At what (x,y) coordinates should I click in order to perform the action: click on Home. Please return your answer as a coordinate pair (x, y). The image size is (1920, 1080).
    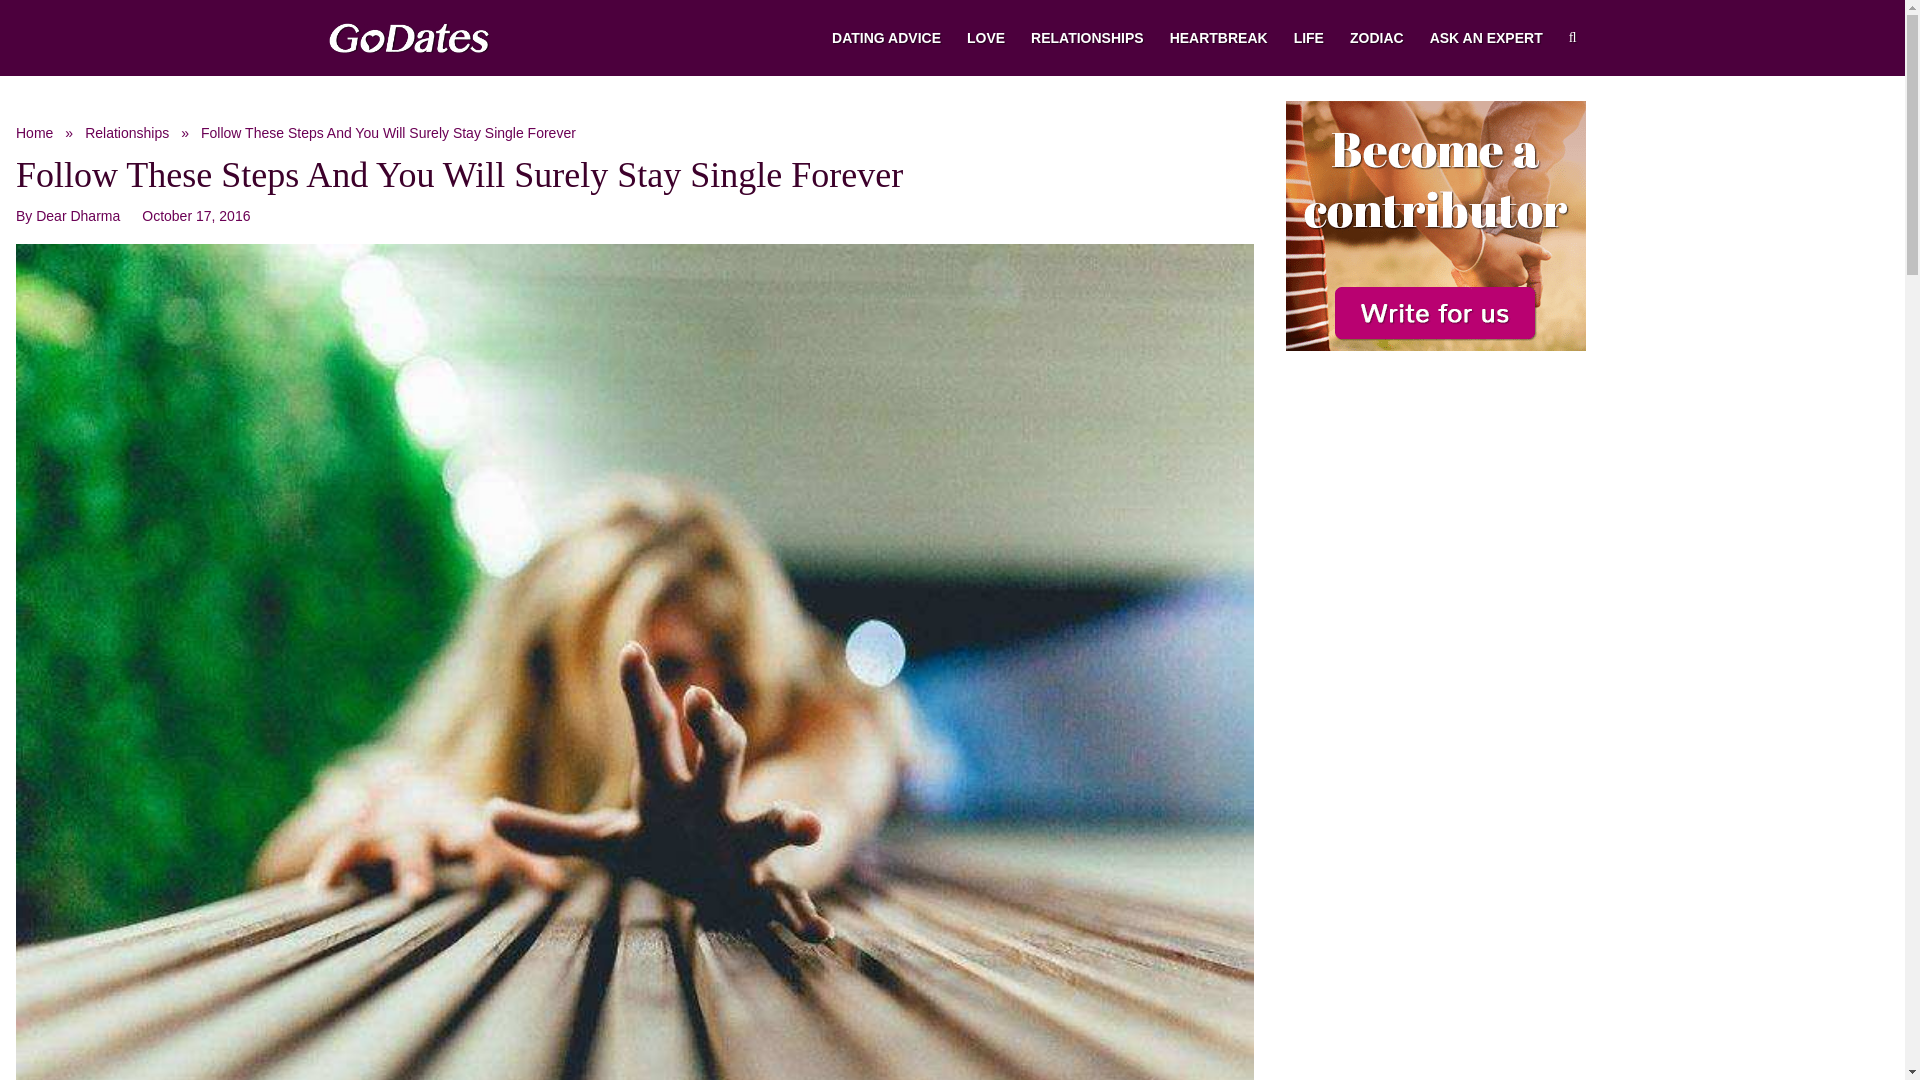
    Looking at the image, I should click on (34, 132).